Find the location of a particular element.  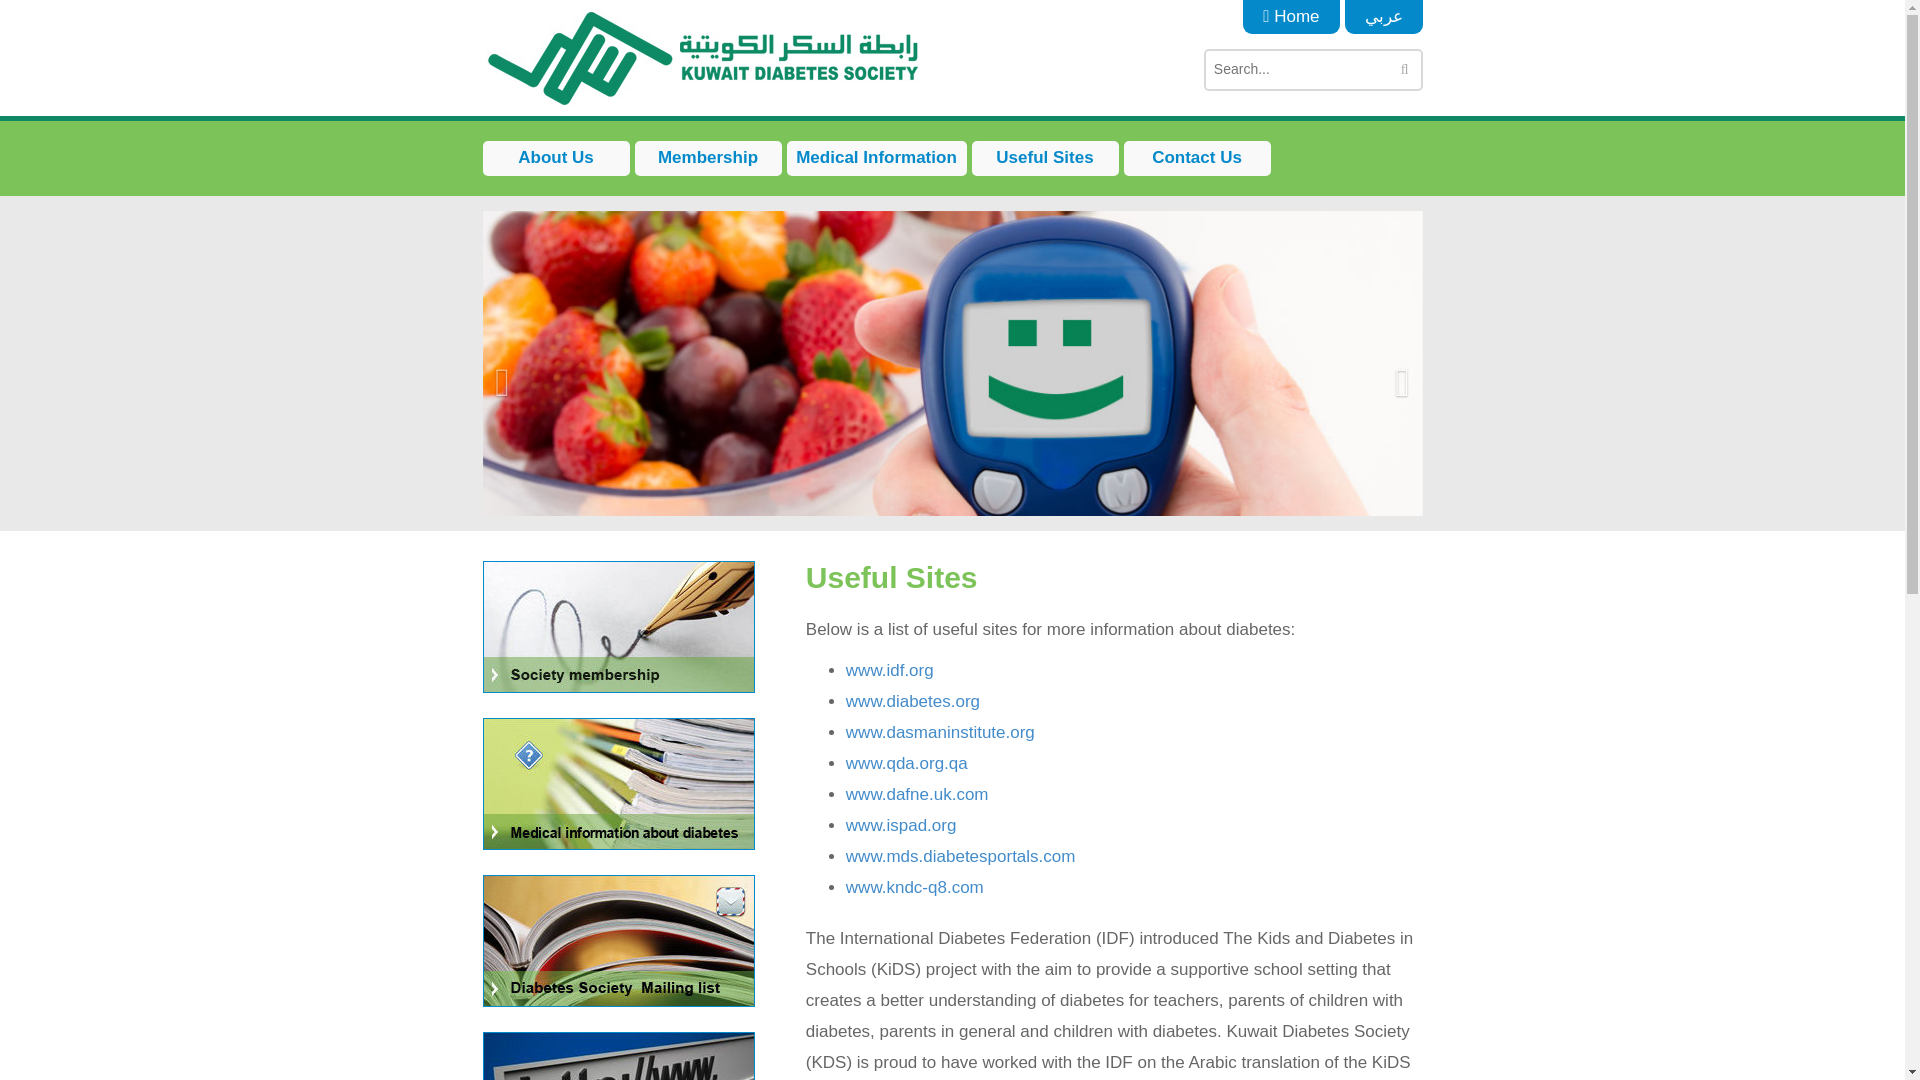

www.kndc-q8.com is located at coordinates (914, 888).